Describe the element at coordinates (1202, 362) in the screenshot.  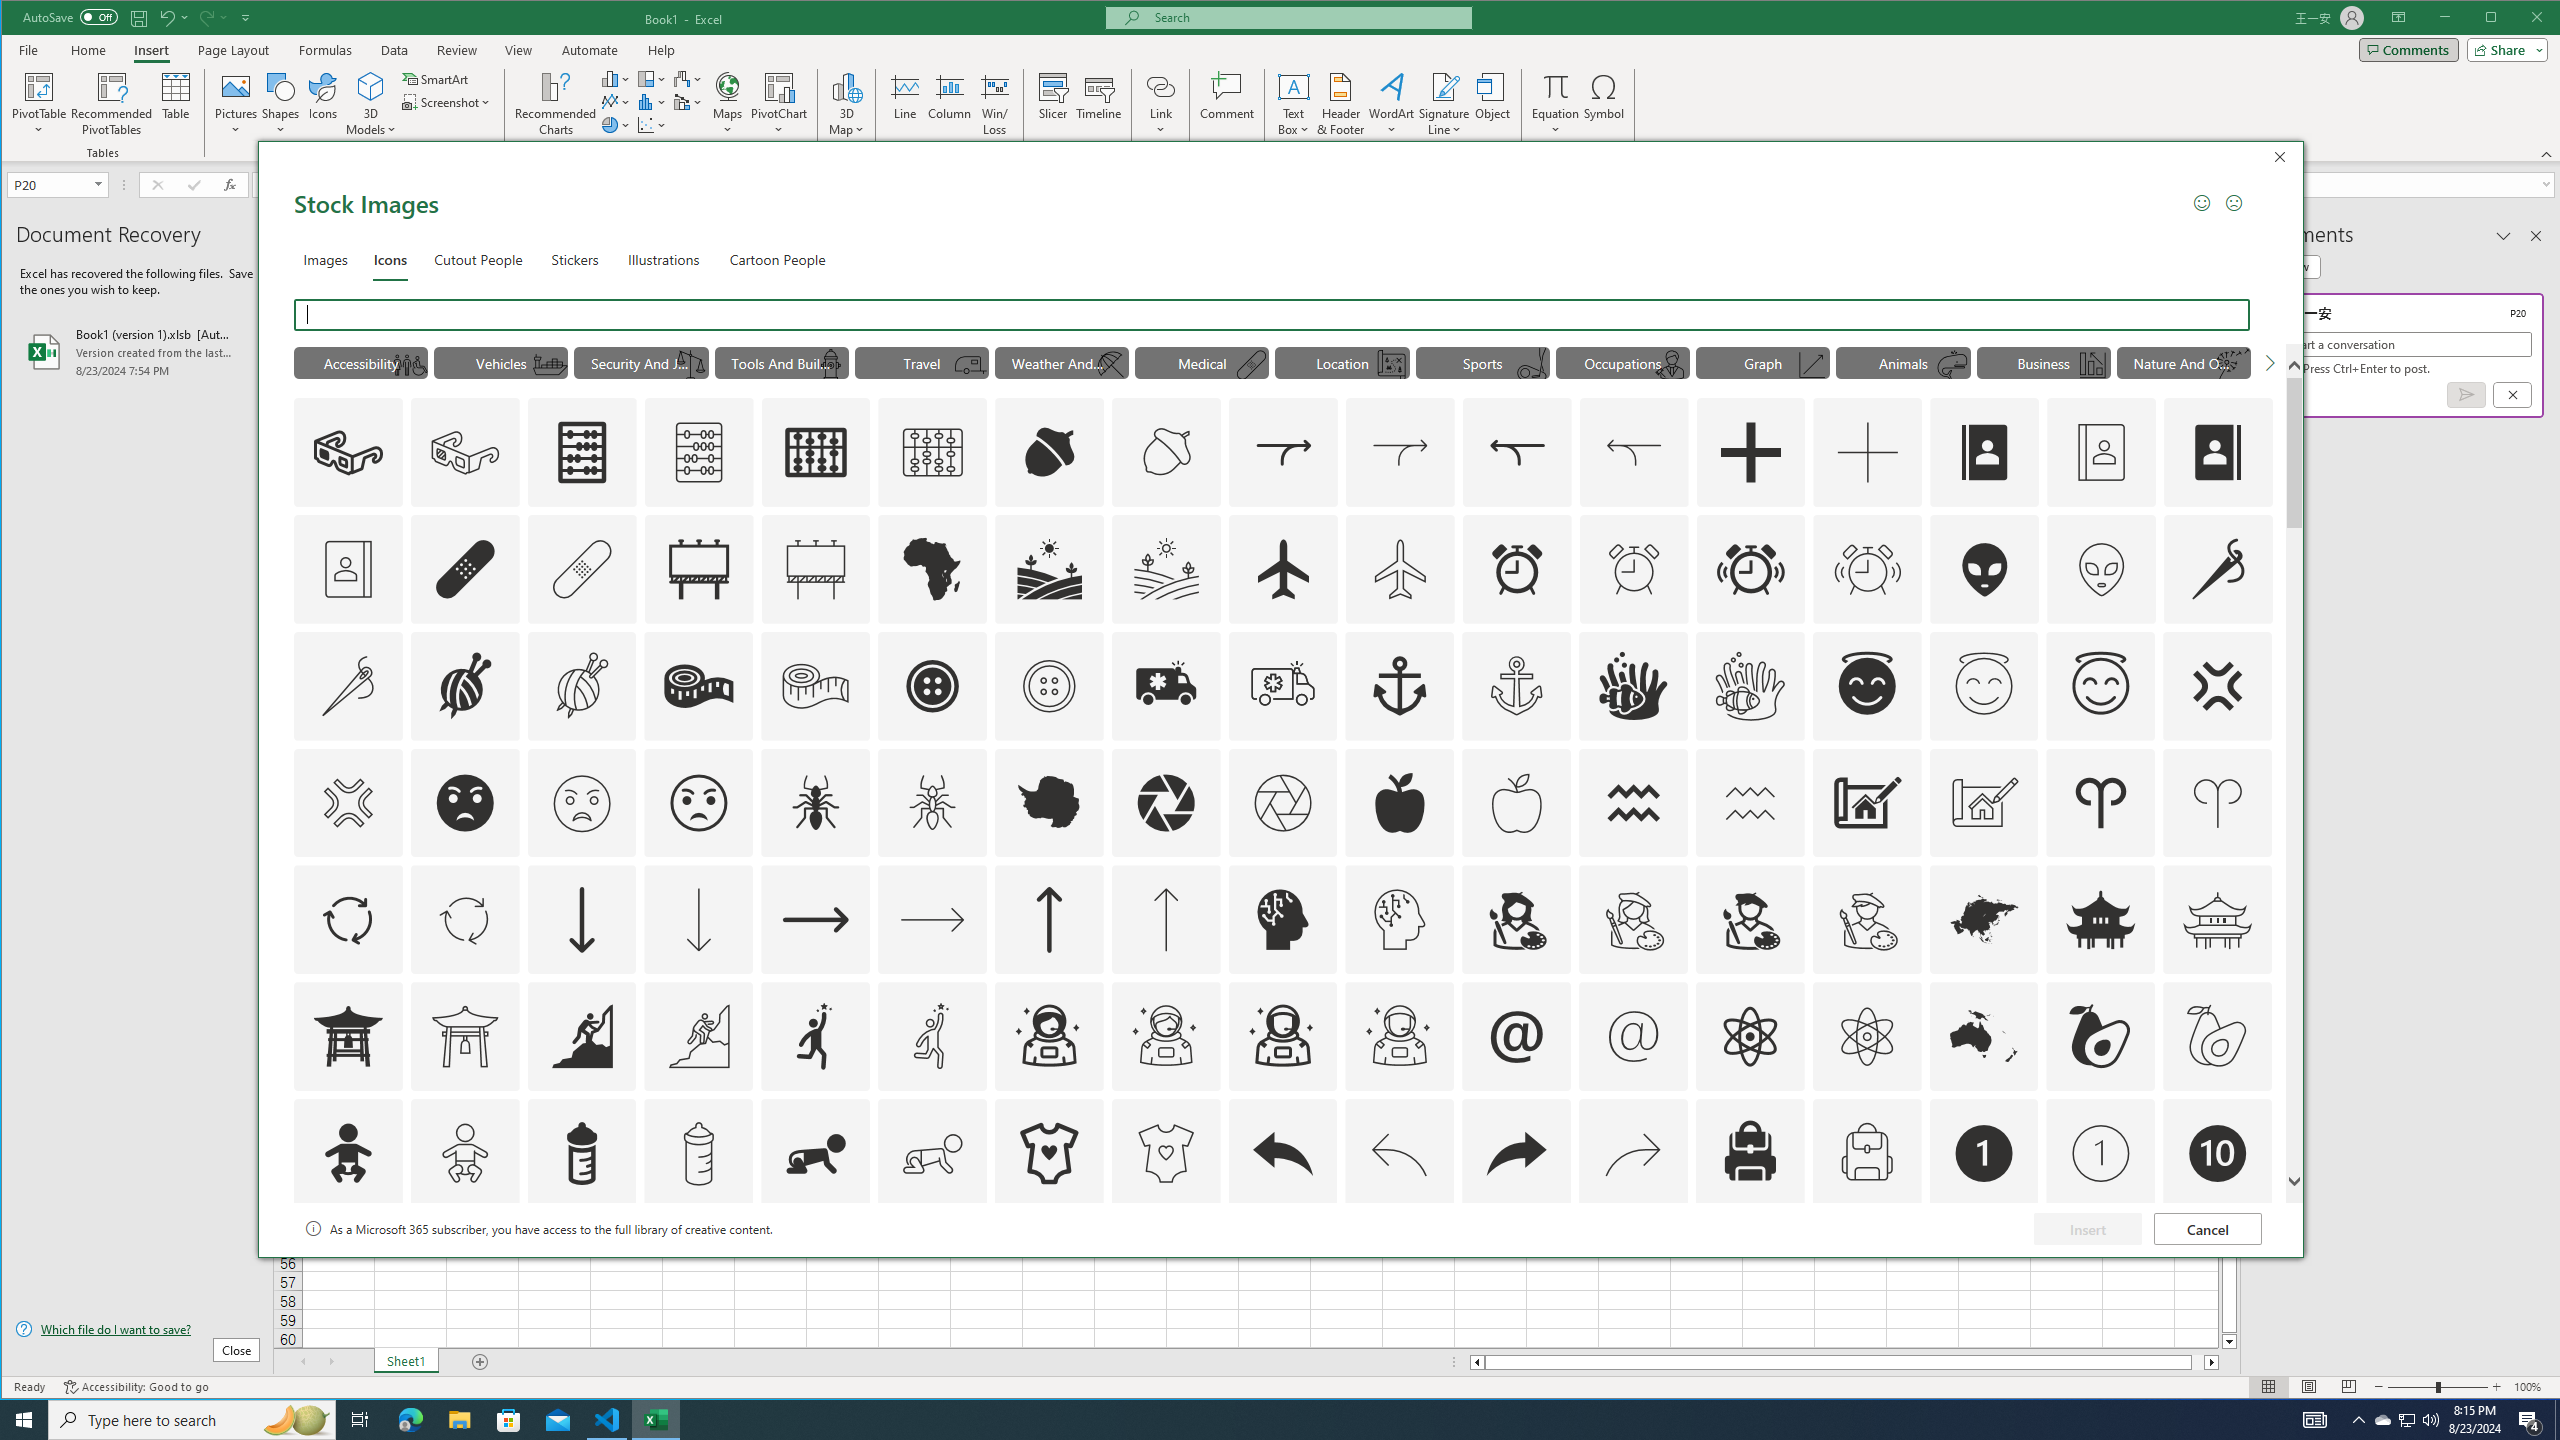
I see `"Medical" Icons.` at that location.